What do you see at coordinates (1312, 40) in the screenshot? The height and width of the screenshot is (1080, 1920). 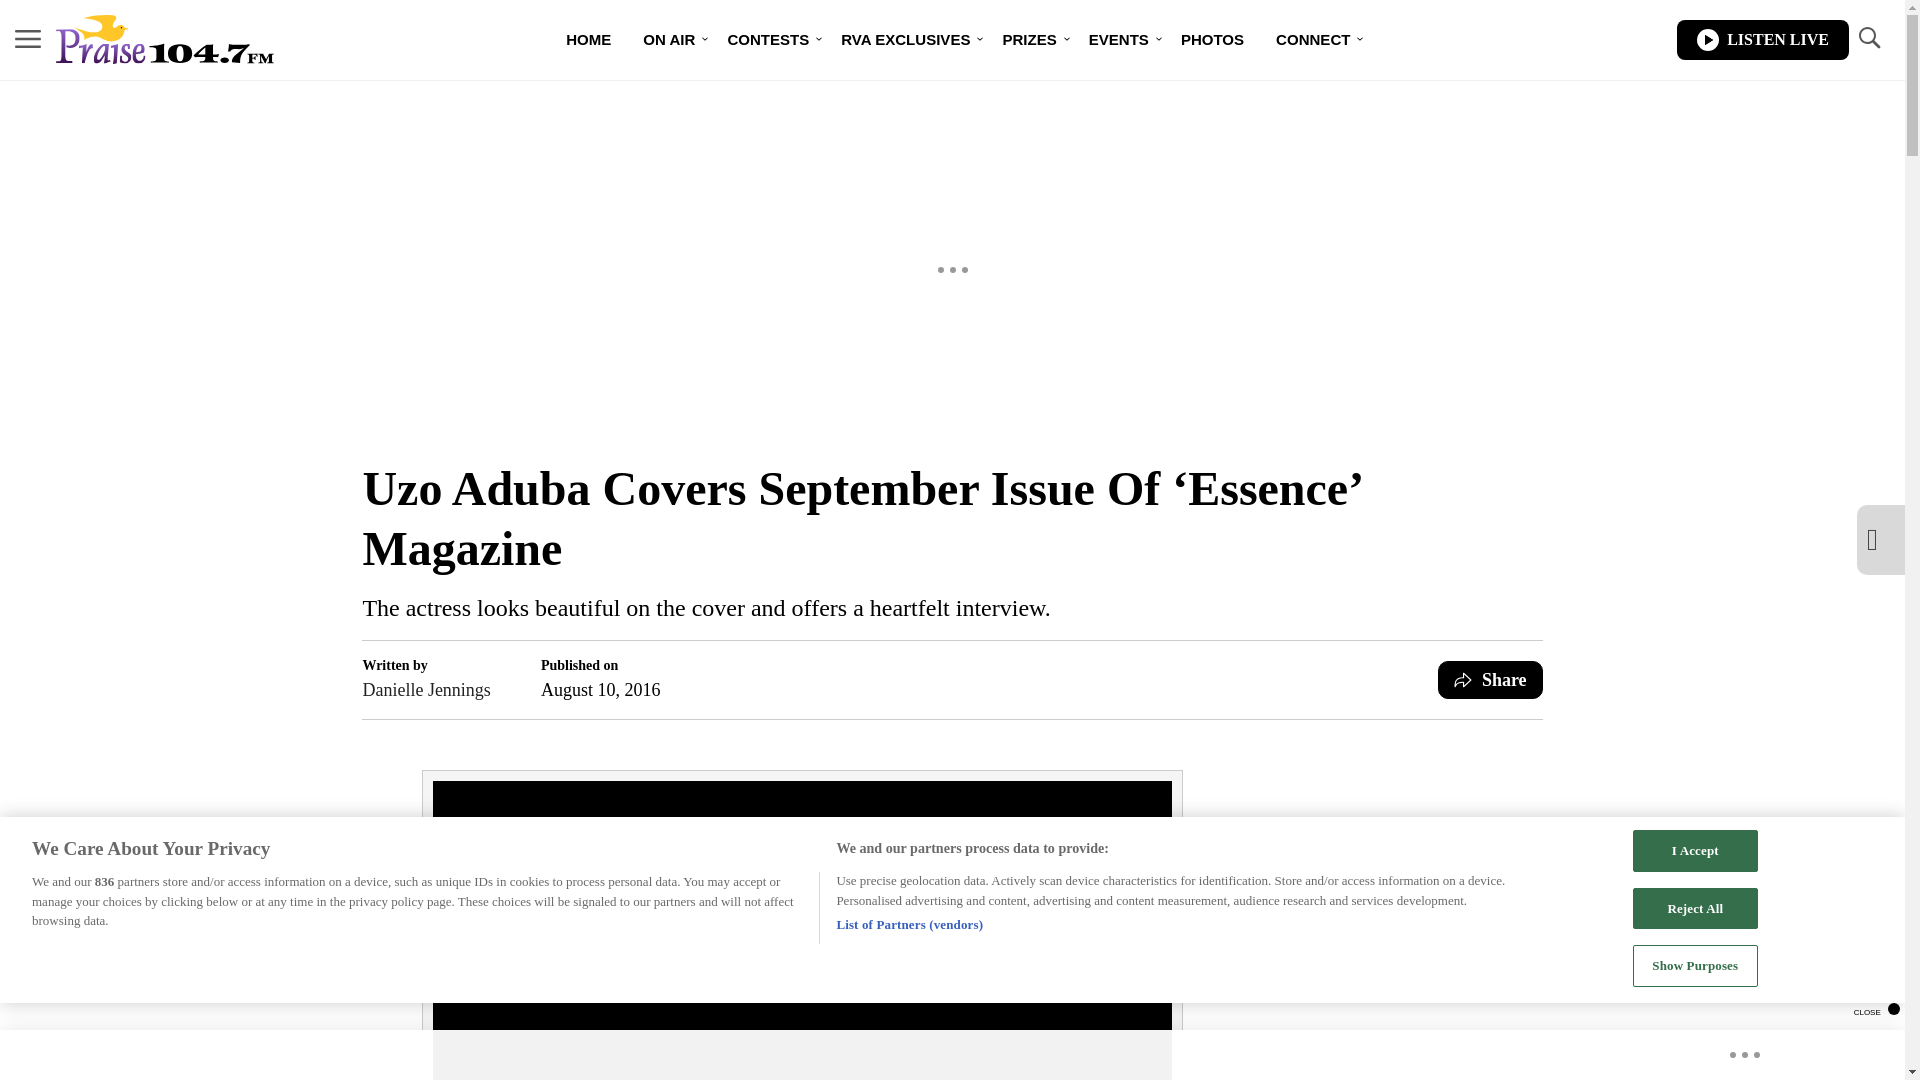 I see `CONNECT` at bounding box center [1312, 40].